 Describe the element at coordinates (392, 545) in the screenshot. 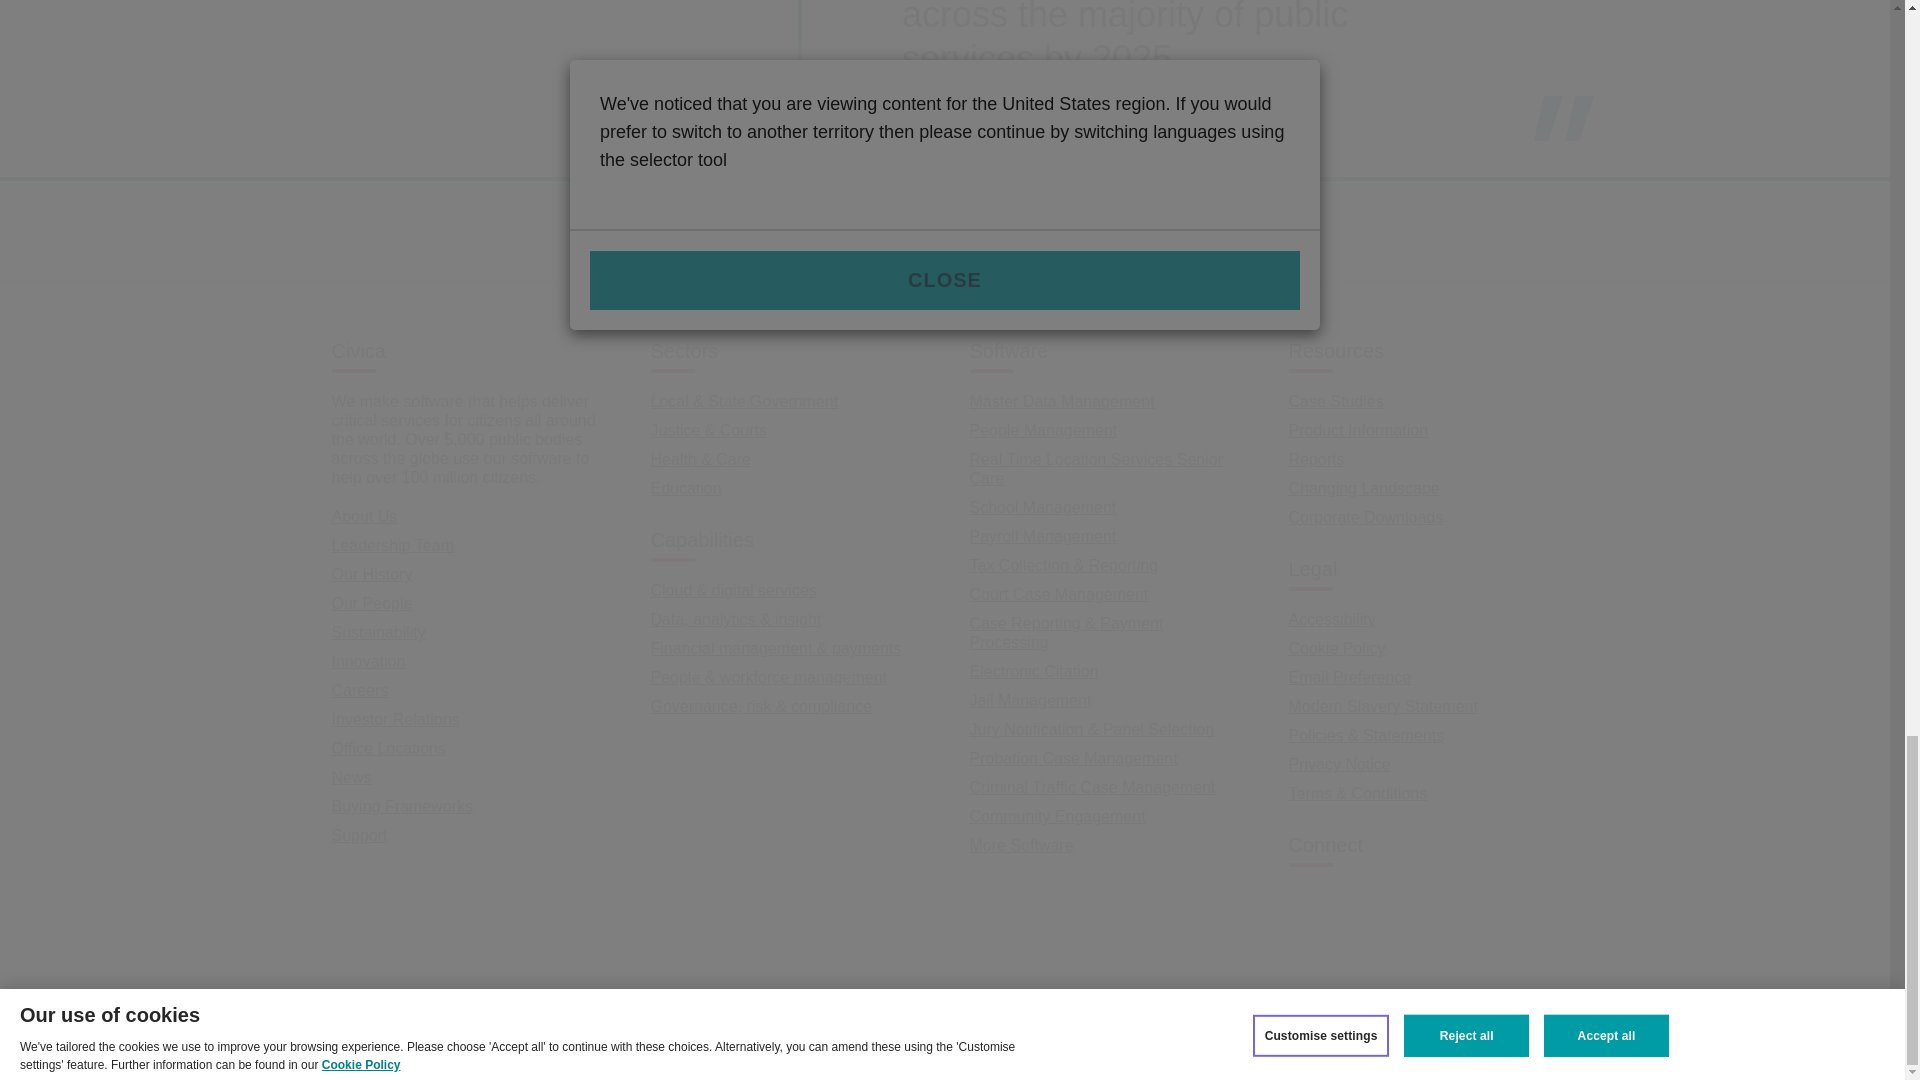

I see `Leadership Team` at that location.